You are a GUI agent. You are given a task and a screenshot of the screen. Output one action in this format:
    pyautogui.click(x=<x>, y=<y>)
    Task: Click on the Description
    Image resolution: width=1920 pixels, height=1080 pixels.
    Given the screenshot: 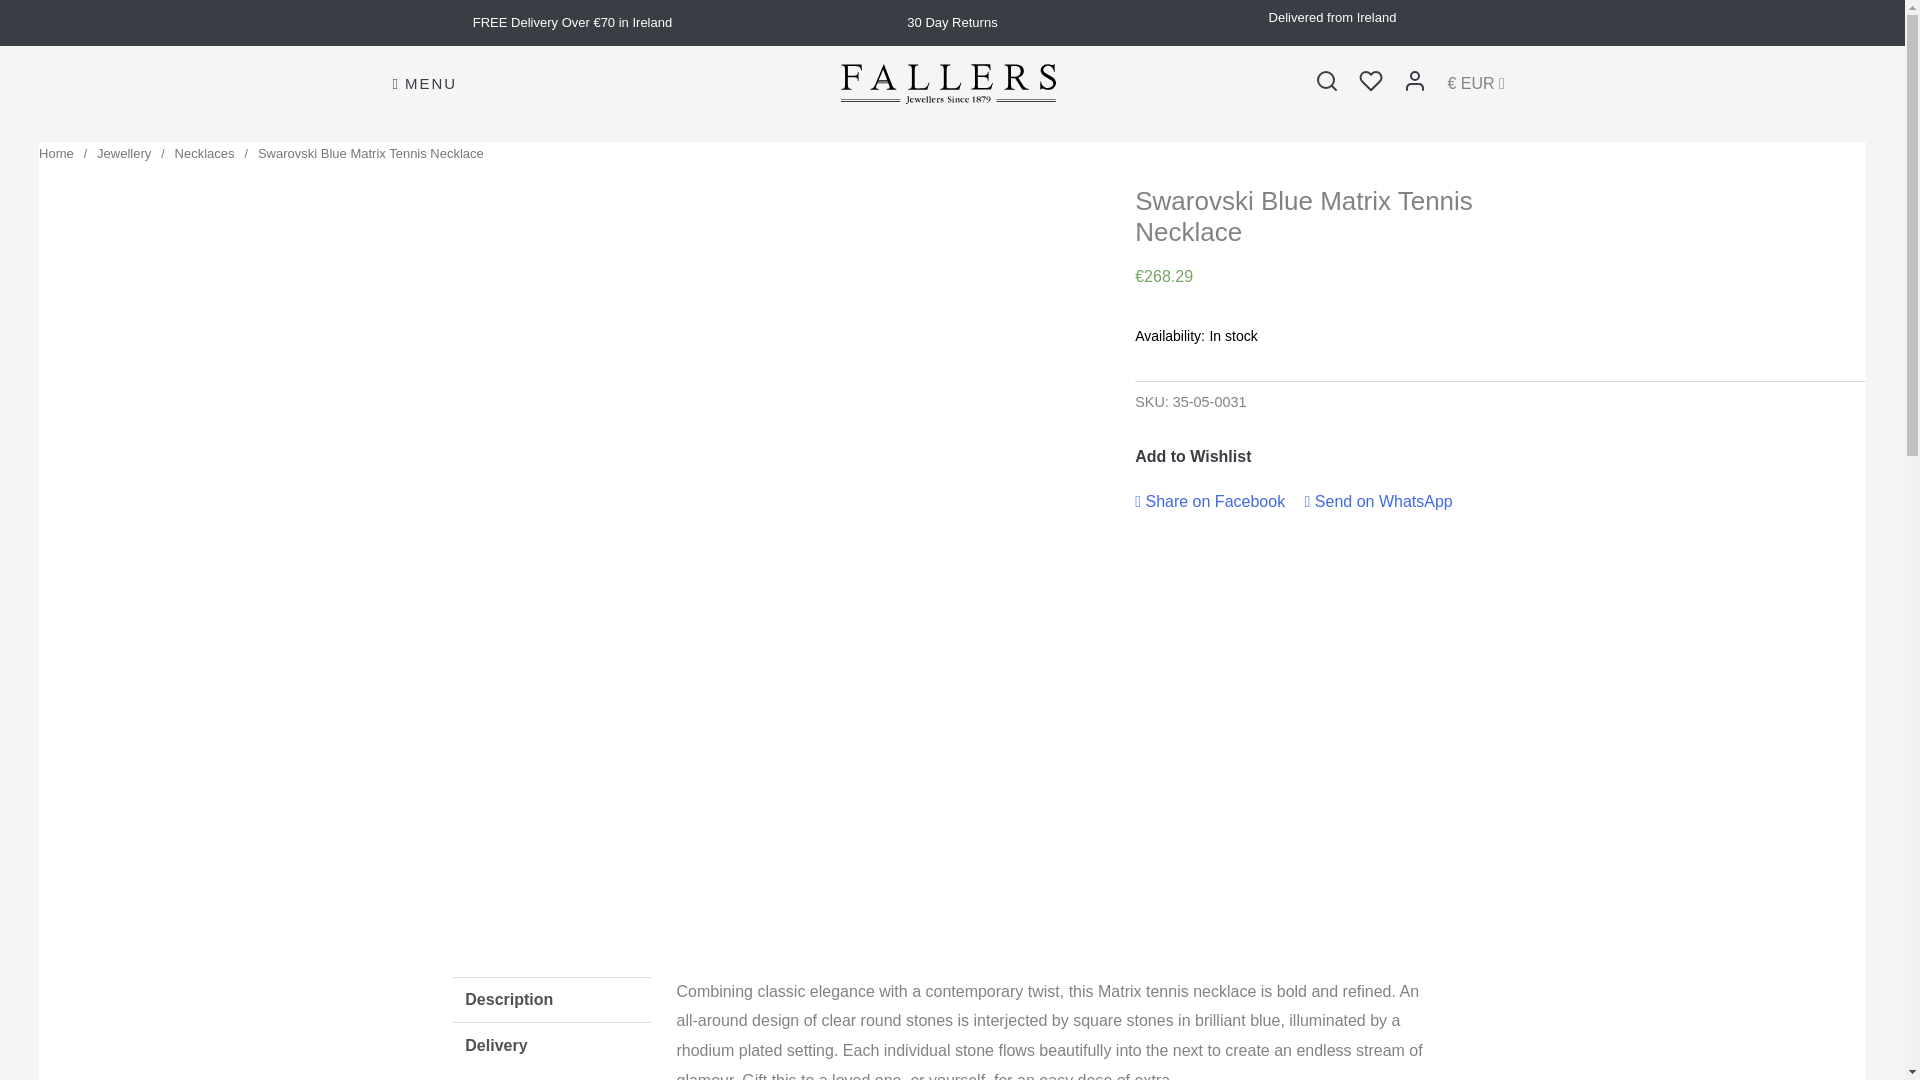 What is the action you would take?
    pyautogui.click(x=552, y=1000)
    